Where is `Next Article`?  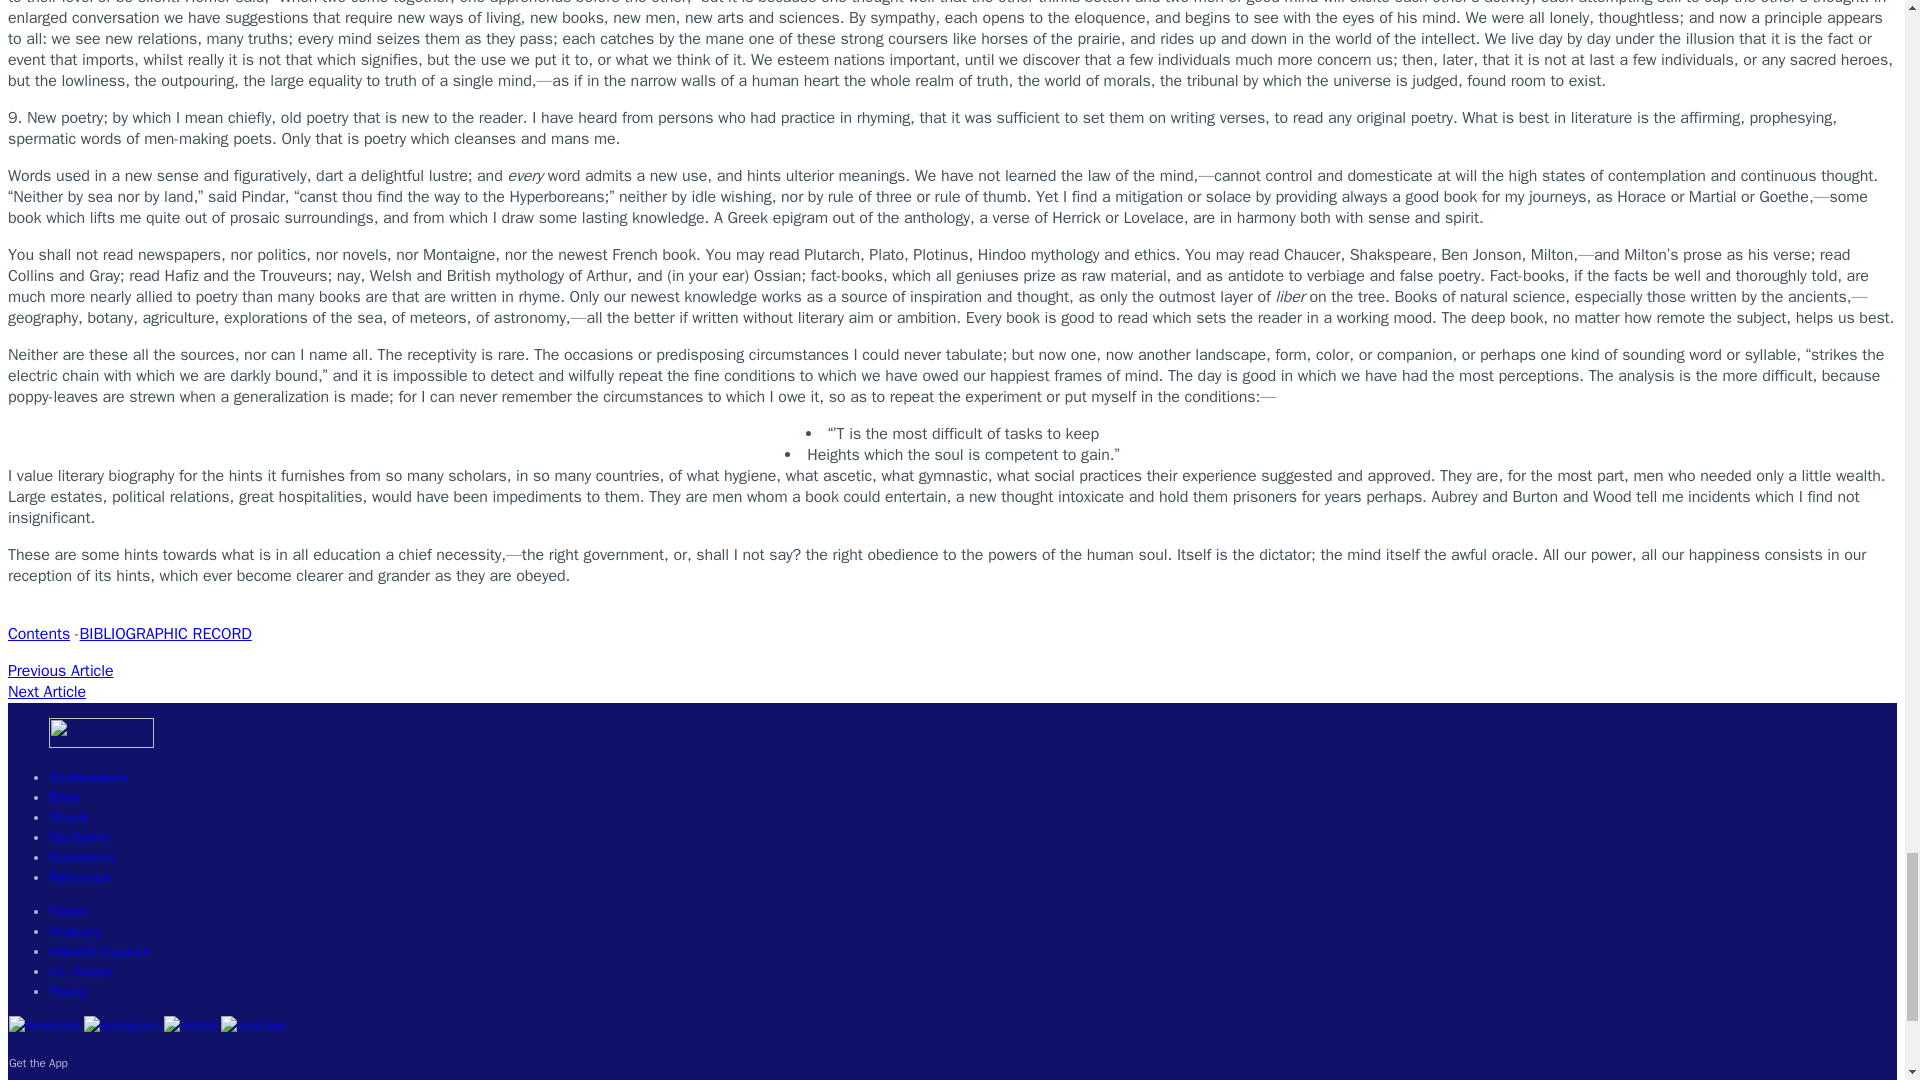
Next Article is located at coordinates (46, 692).